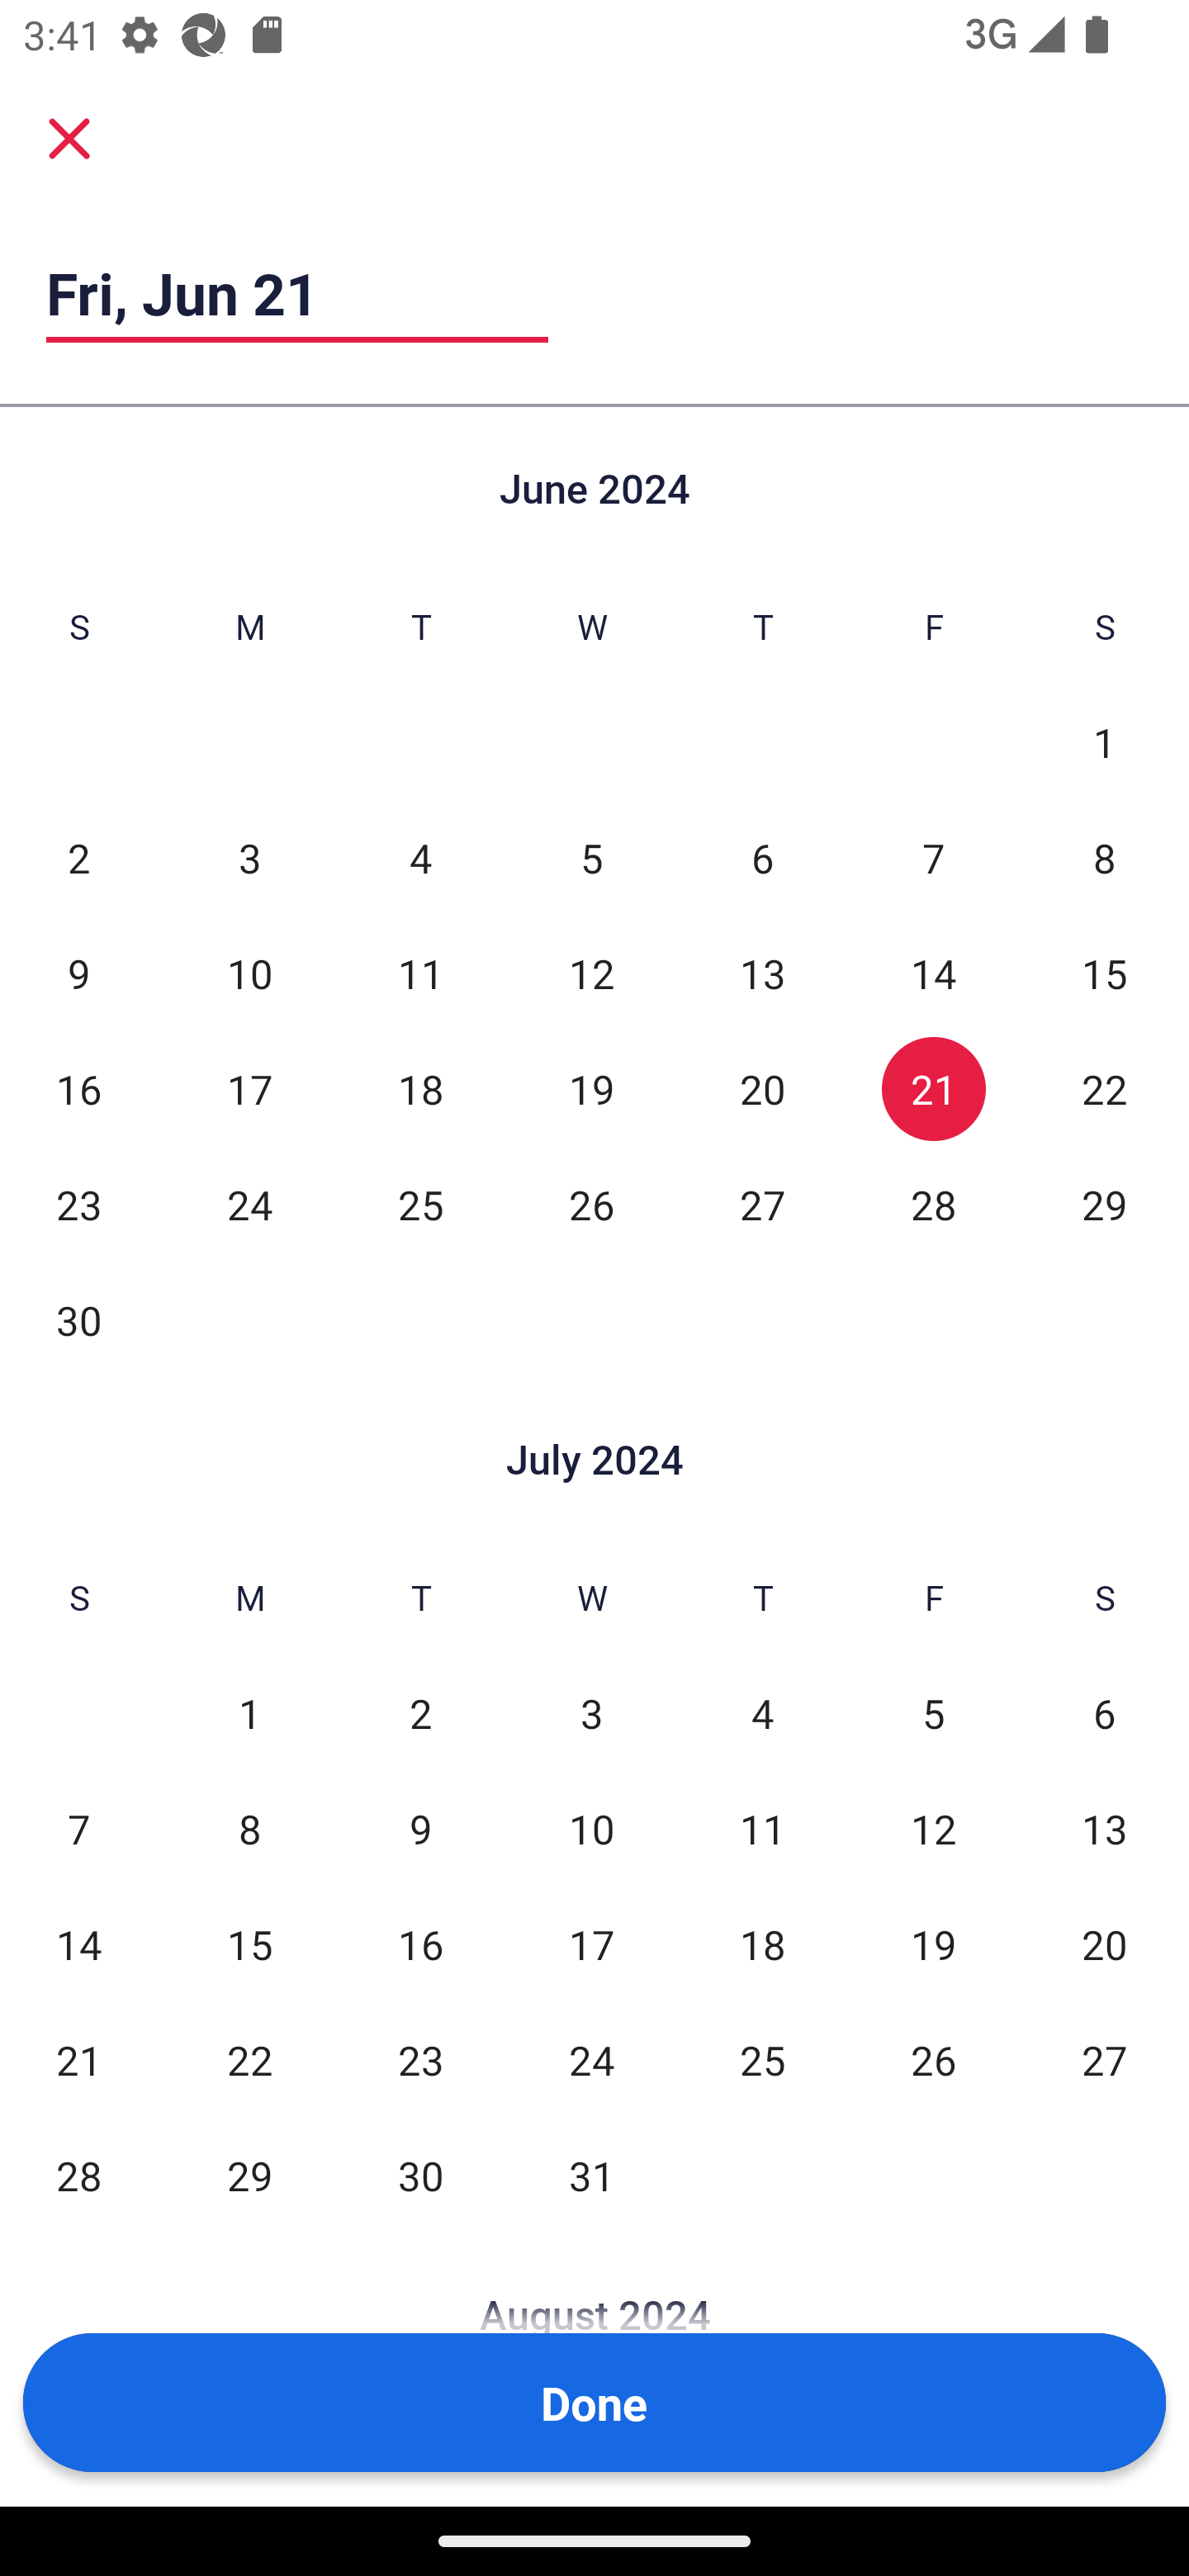 The height and width of the screenshot is (2576, 1189). I want to click on 4 Thu, Jul 4, Not Selected, so click(762, 1714).